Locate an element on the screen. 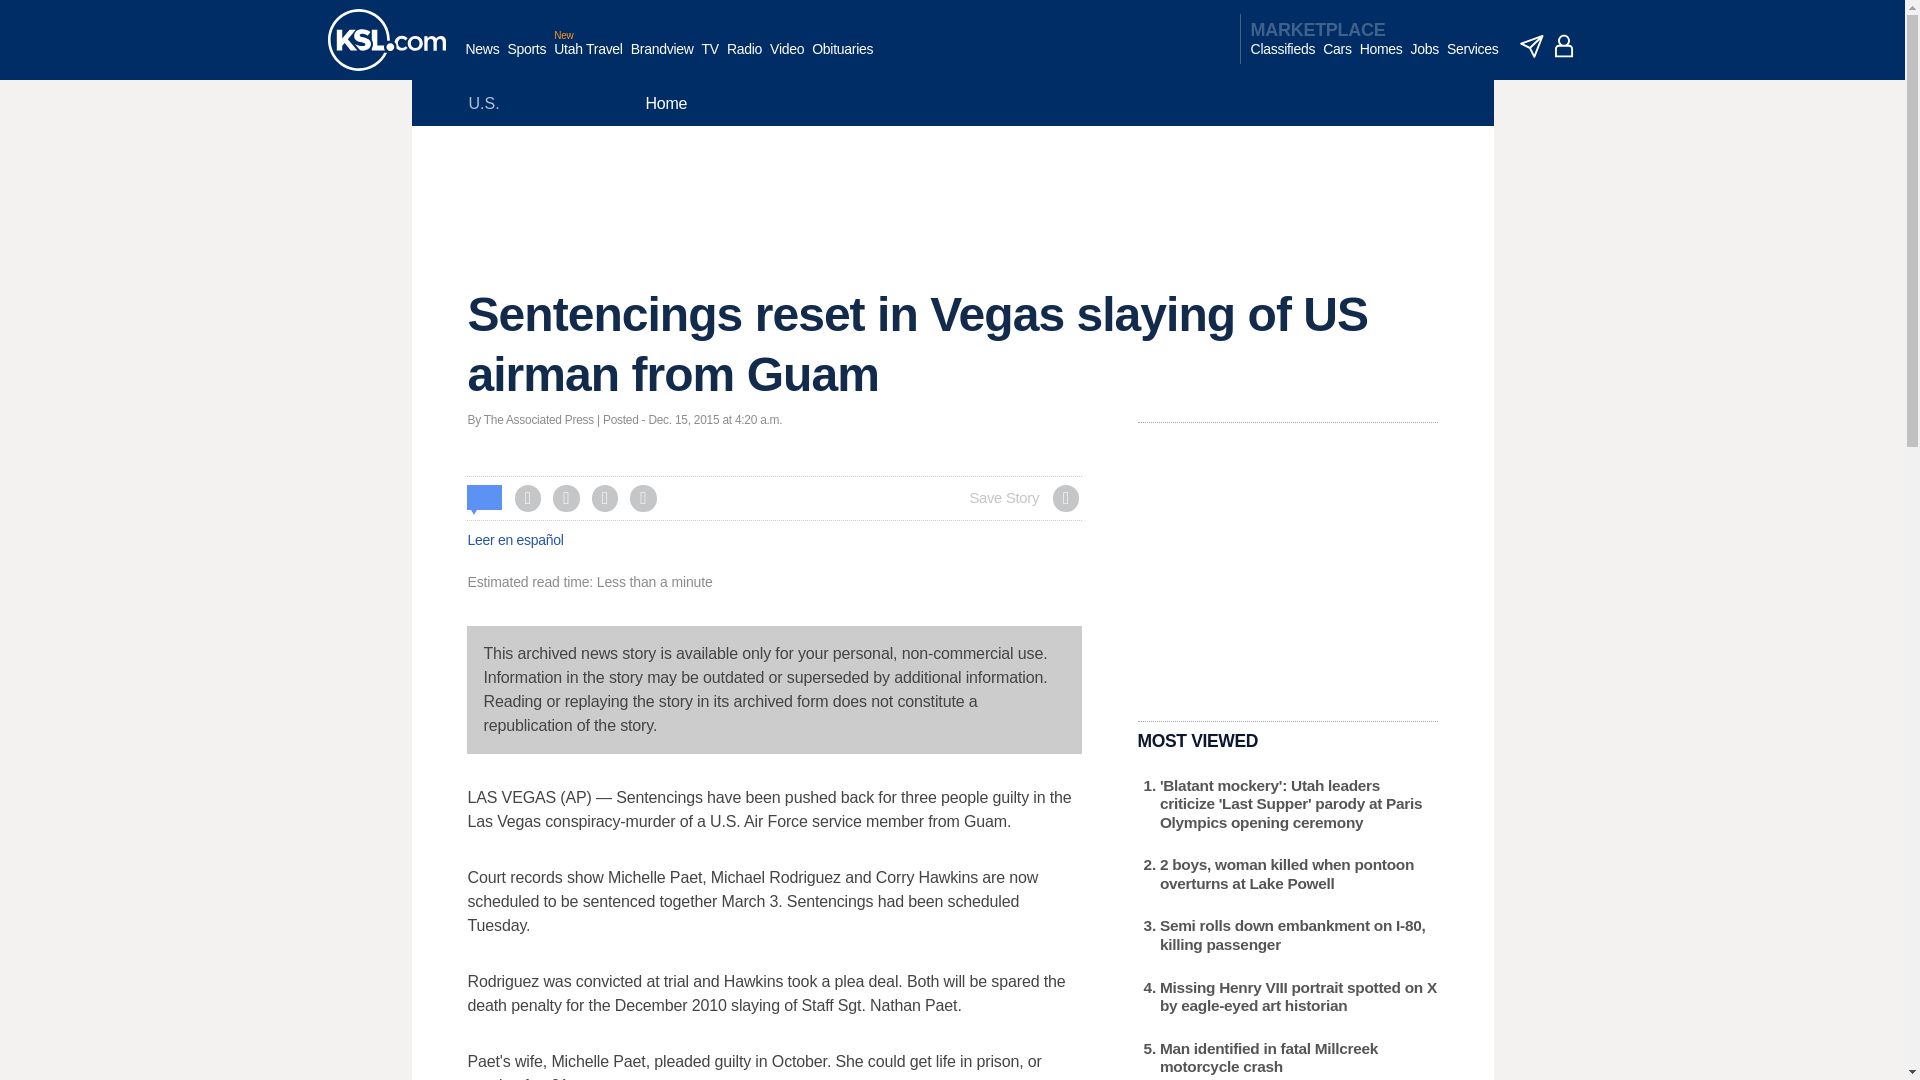 This screenshot has height=1080, width=1920. Brandview is located at coordinates (662, 59).